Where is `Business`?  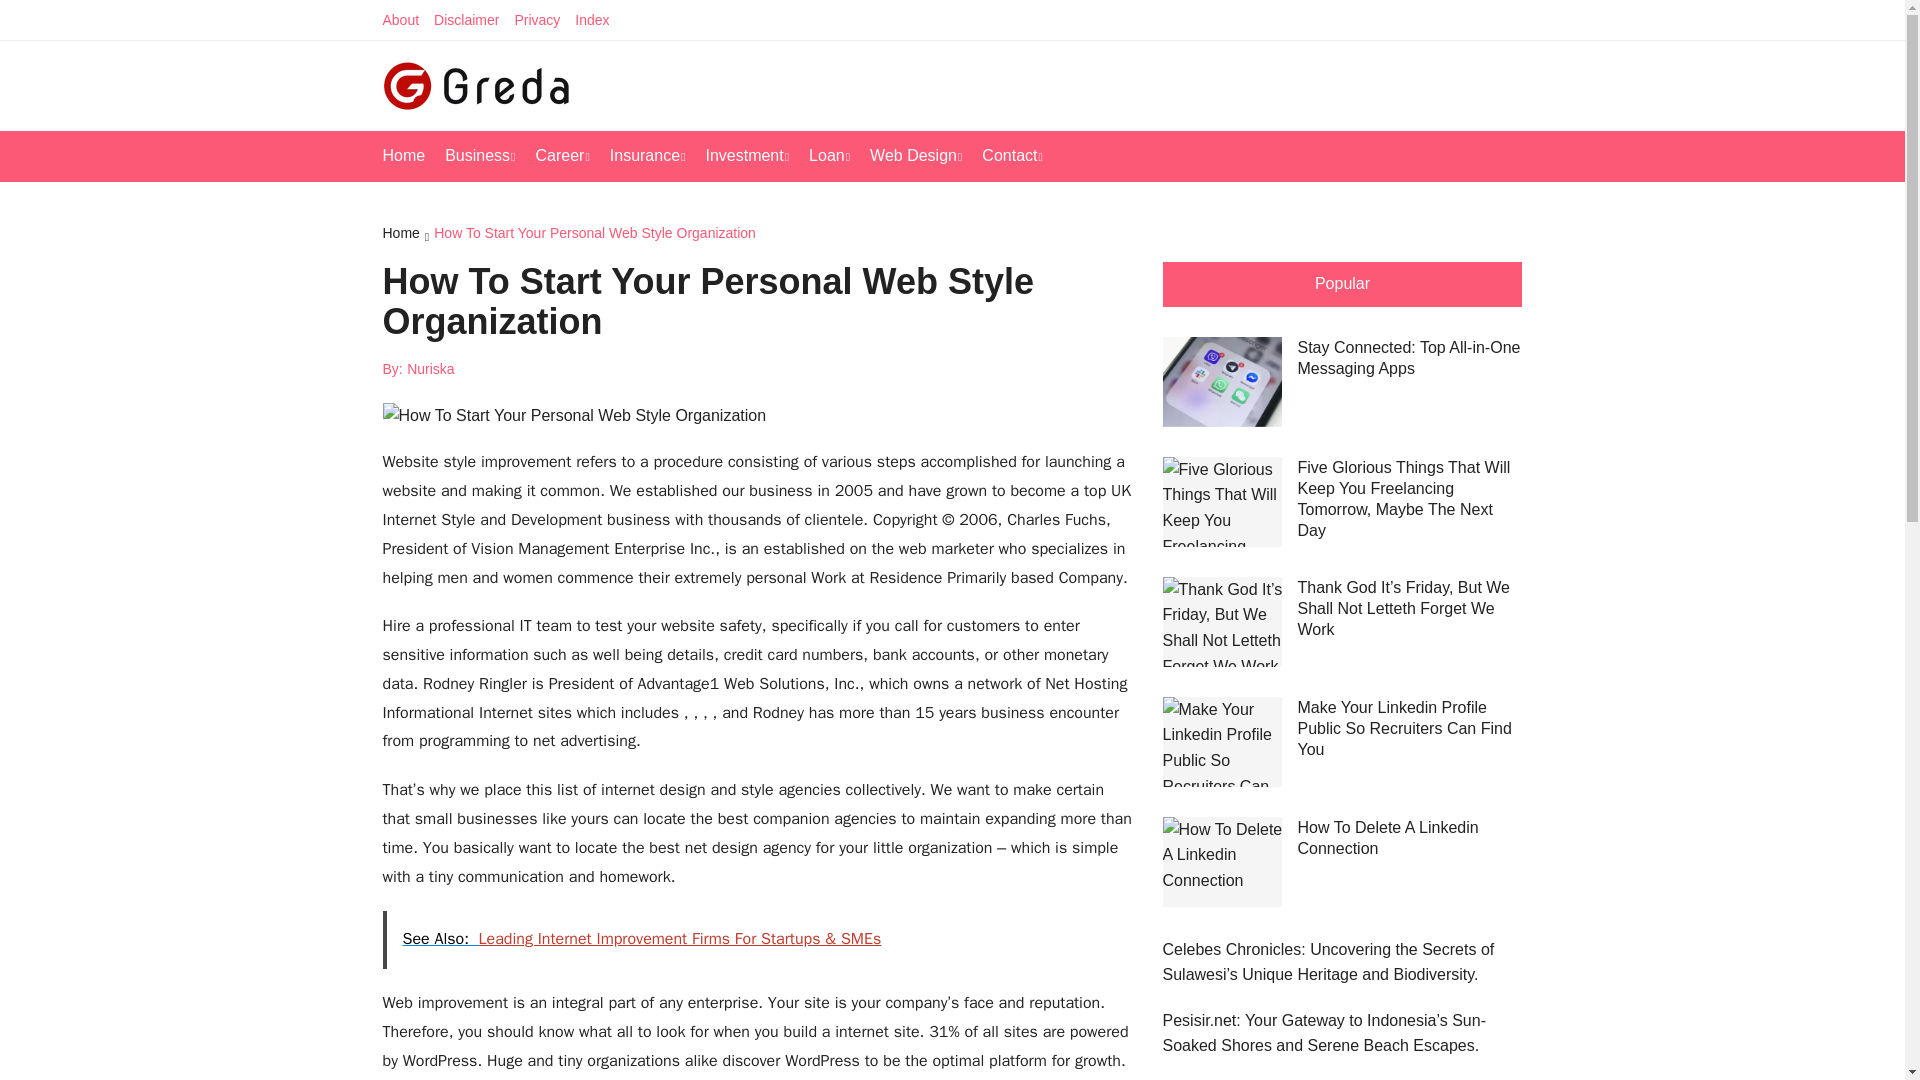 Business is located at coordinates (490, 156).